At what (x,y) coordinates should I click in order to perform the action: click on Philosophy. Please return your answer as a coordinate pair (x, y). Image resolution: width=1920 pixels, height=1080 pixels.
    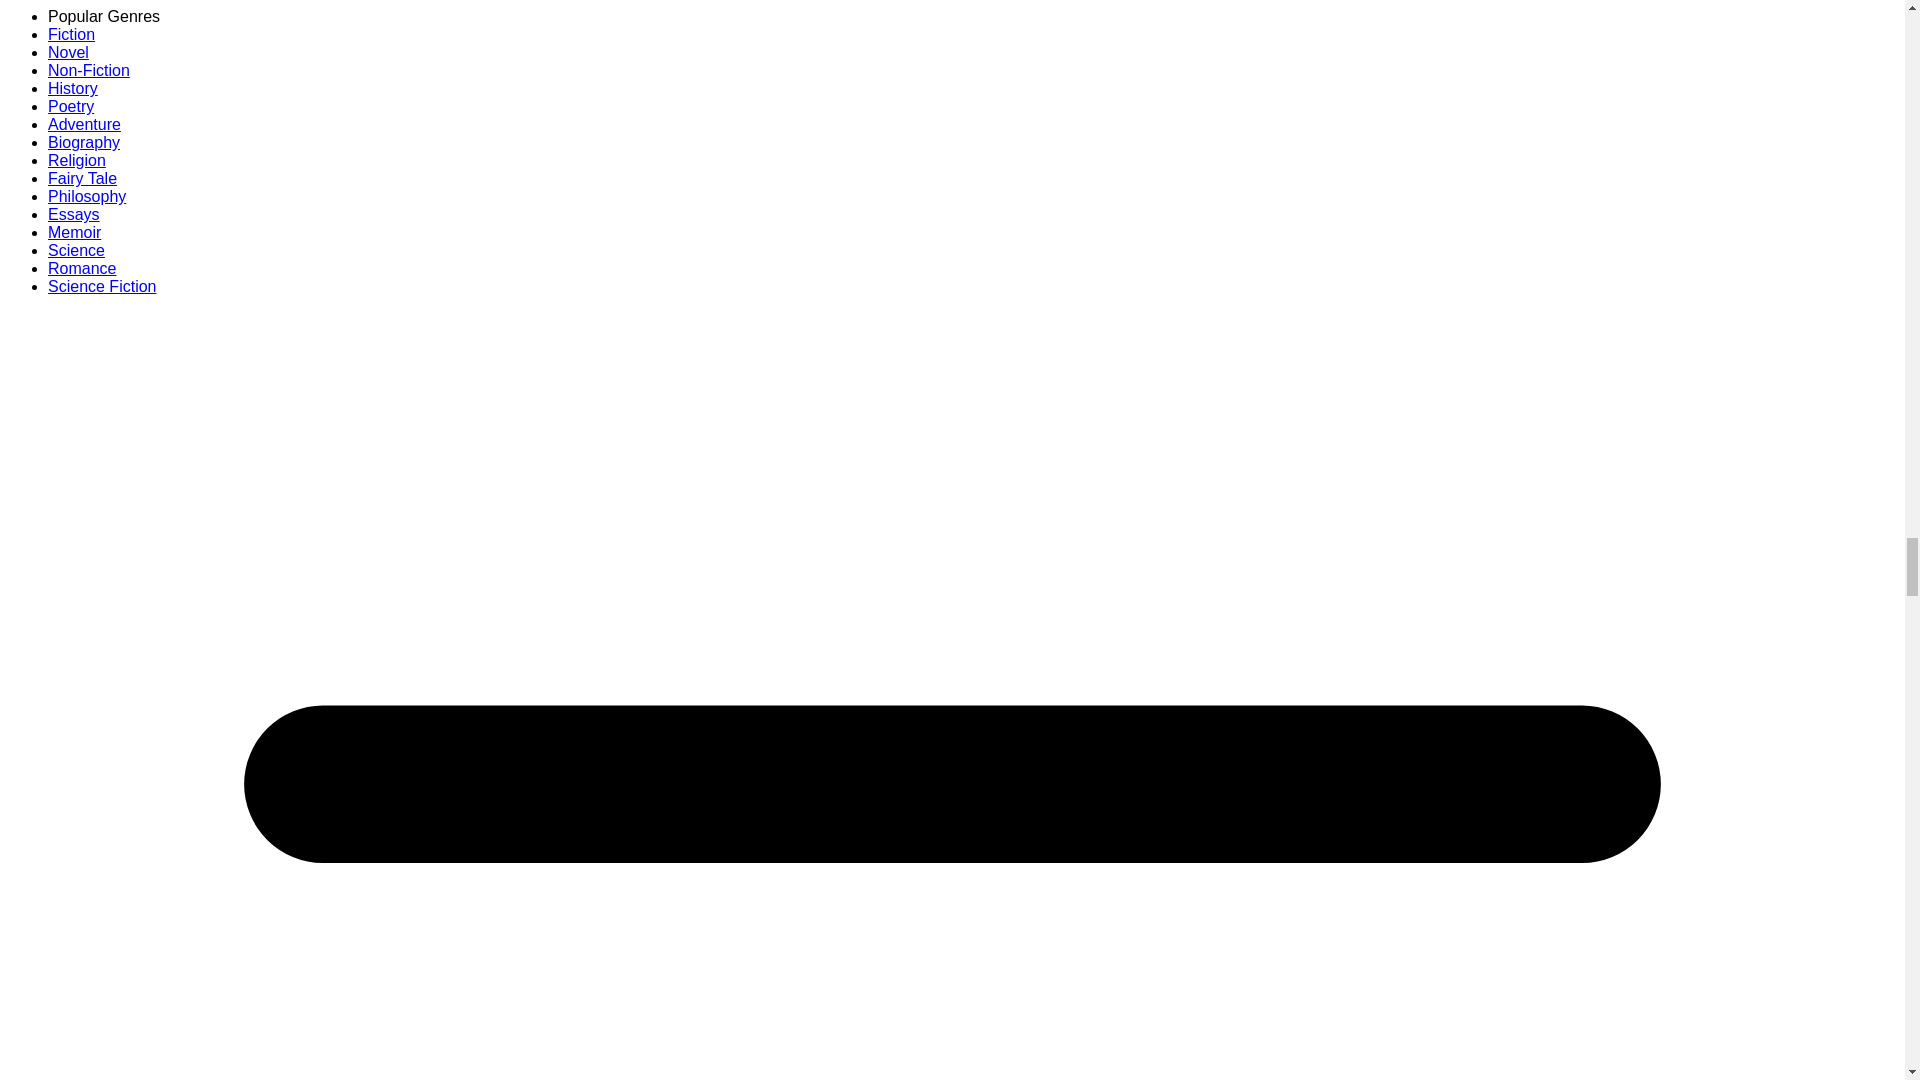
    Looking at the image, I should click on (87, 196).